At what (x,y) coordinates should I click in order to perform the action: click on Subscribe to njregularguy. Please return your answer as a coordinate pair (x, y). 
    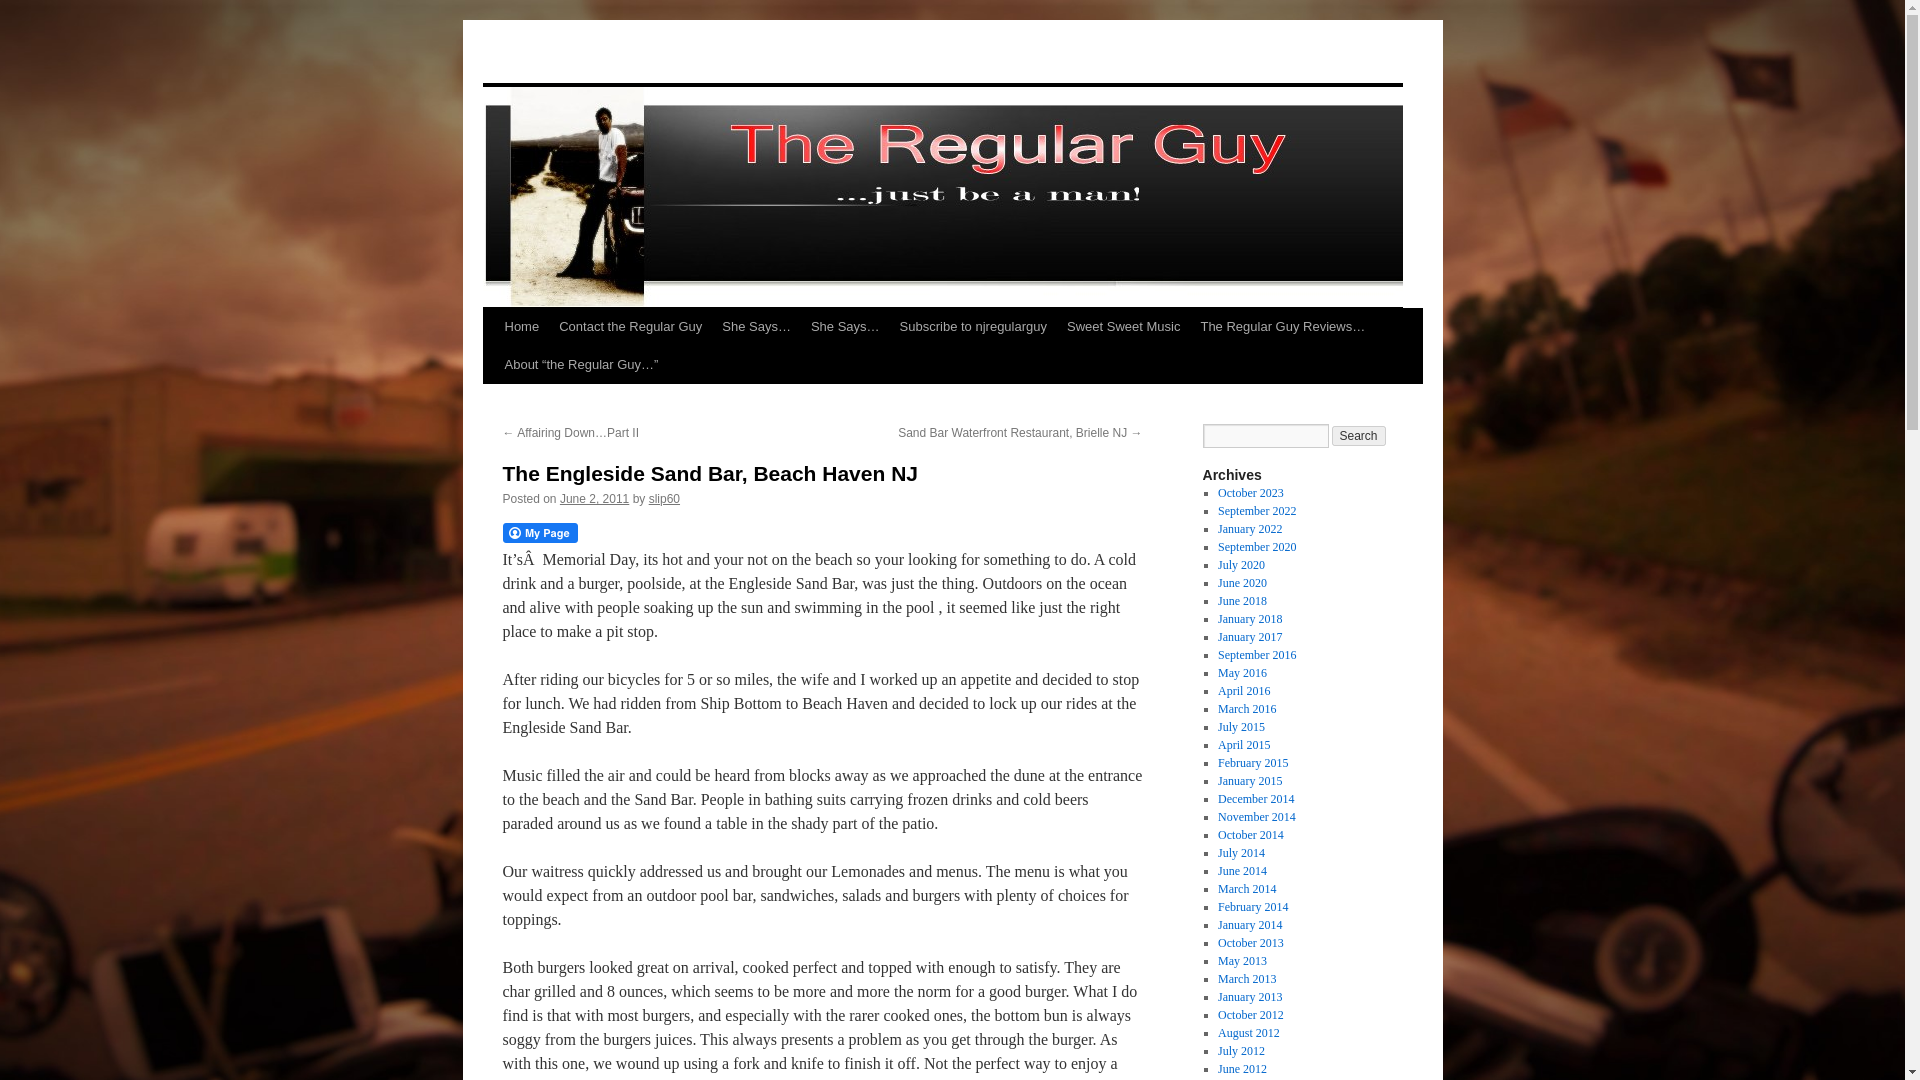
    Looking at the image, I should click on (974, 326).